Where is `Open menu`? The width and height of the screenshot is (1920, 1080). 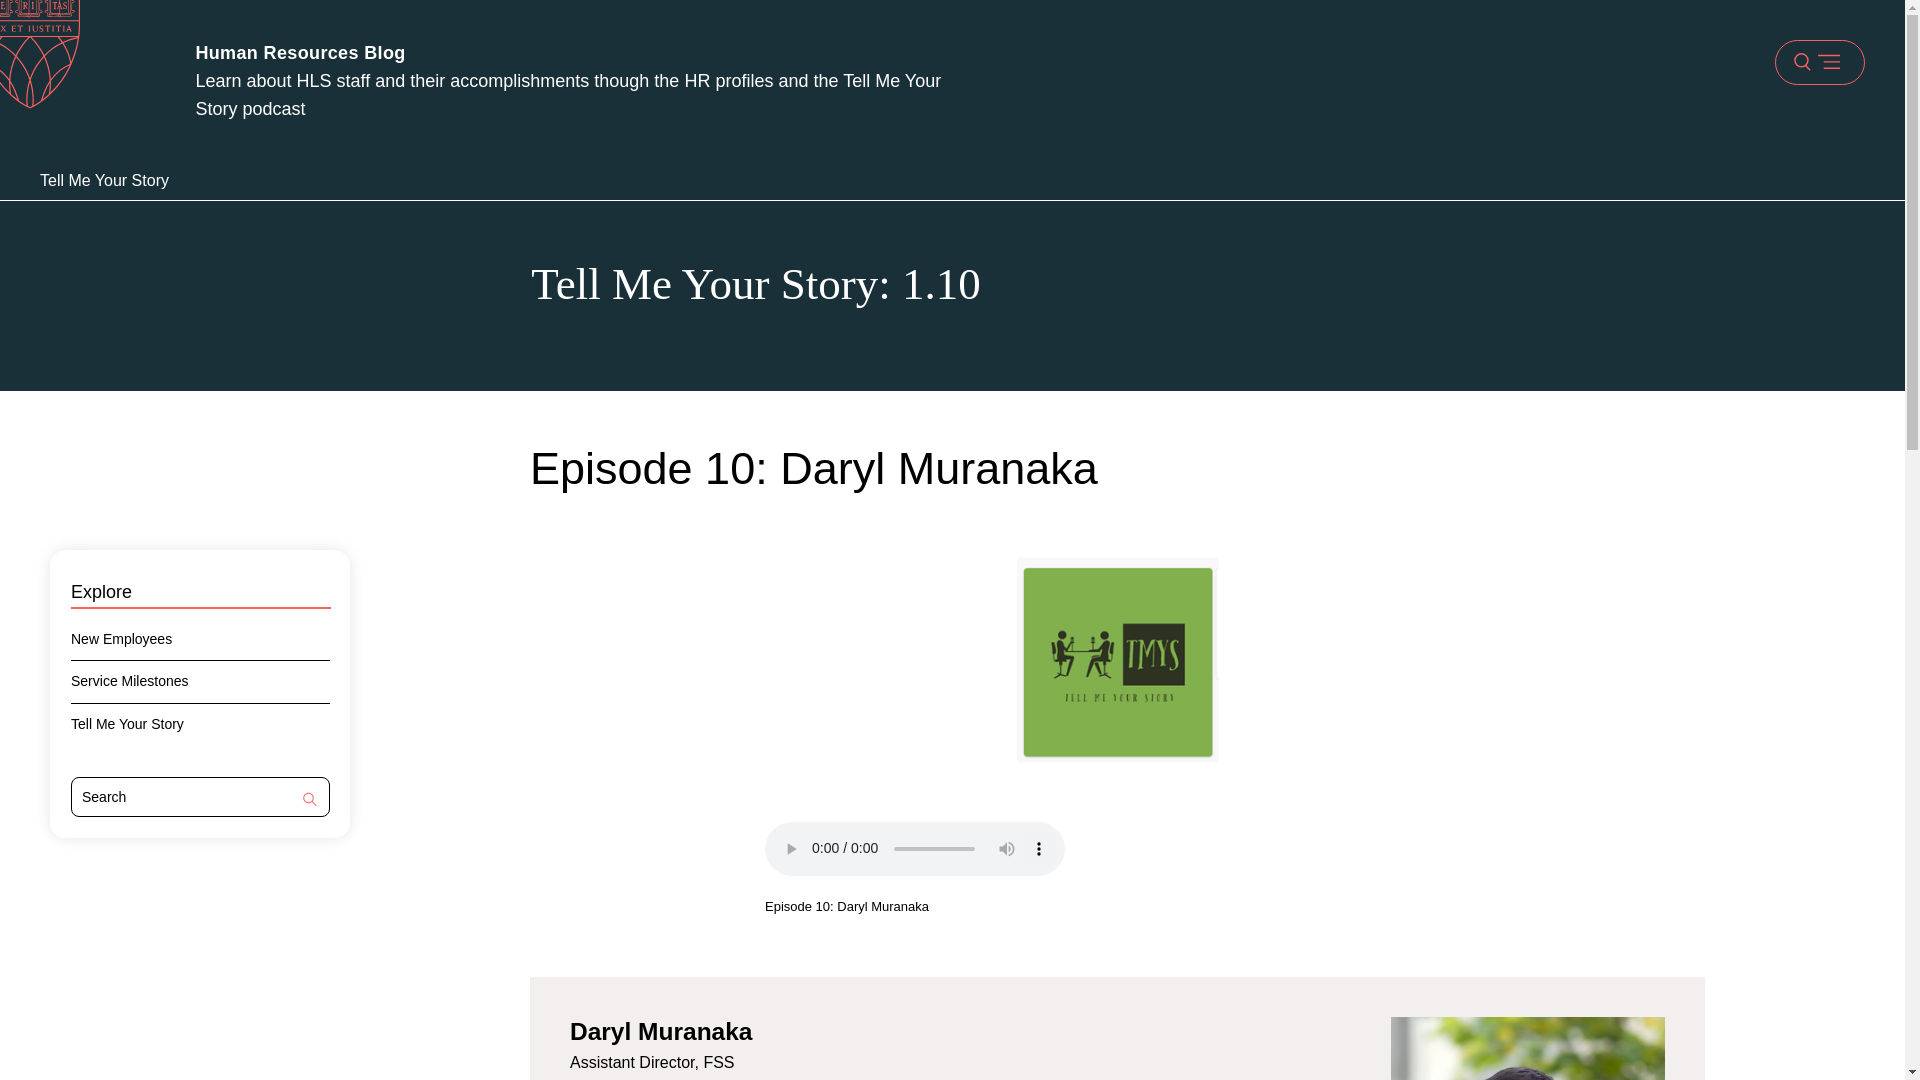
Open menu is located at coordinates (1819, 62).